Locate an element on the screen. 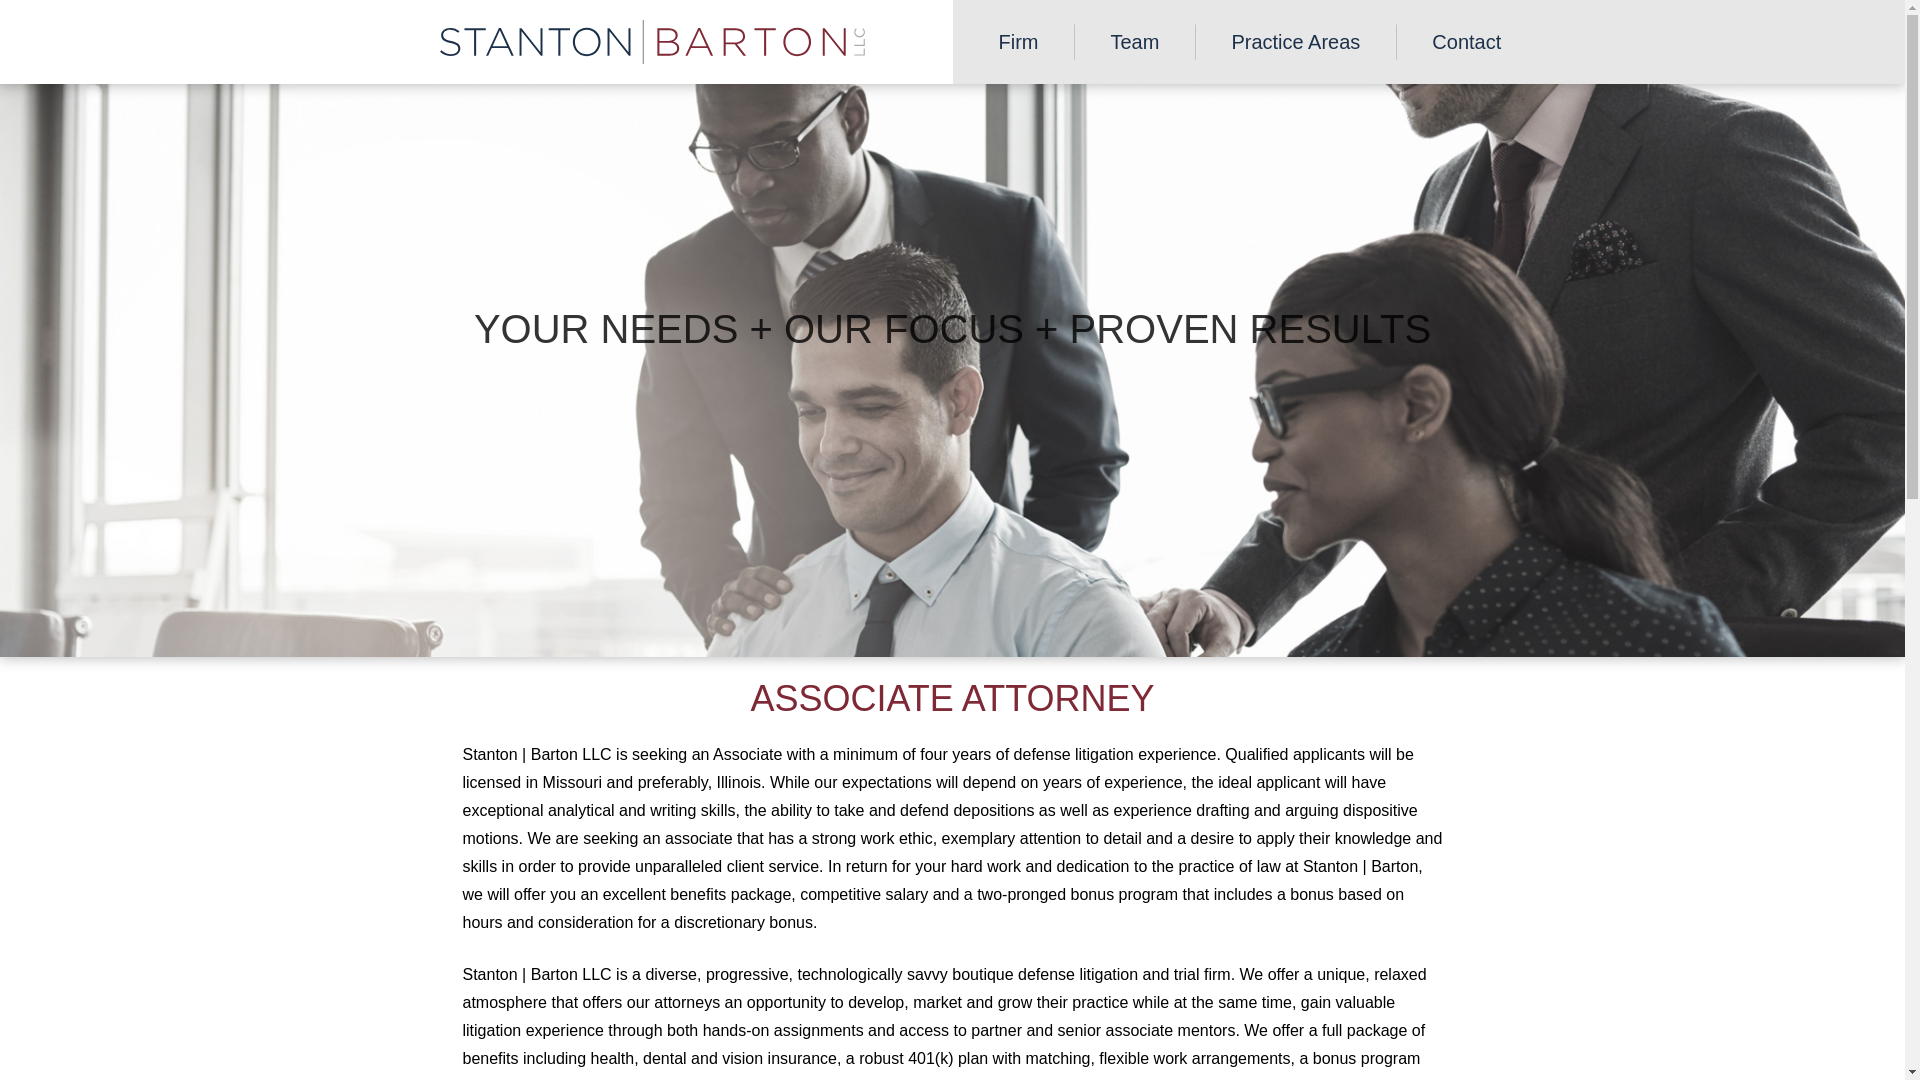  Firm is located at coordinates (1017, 50).